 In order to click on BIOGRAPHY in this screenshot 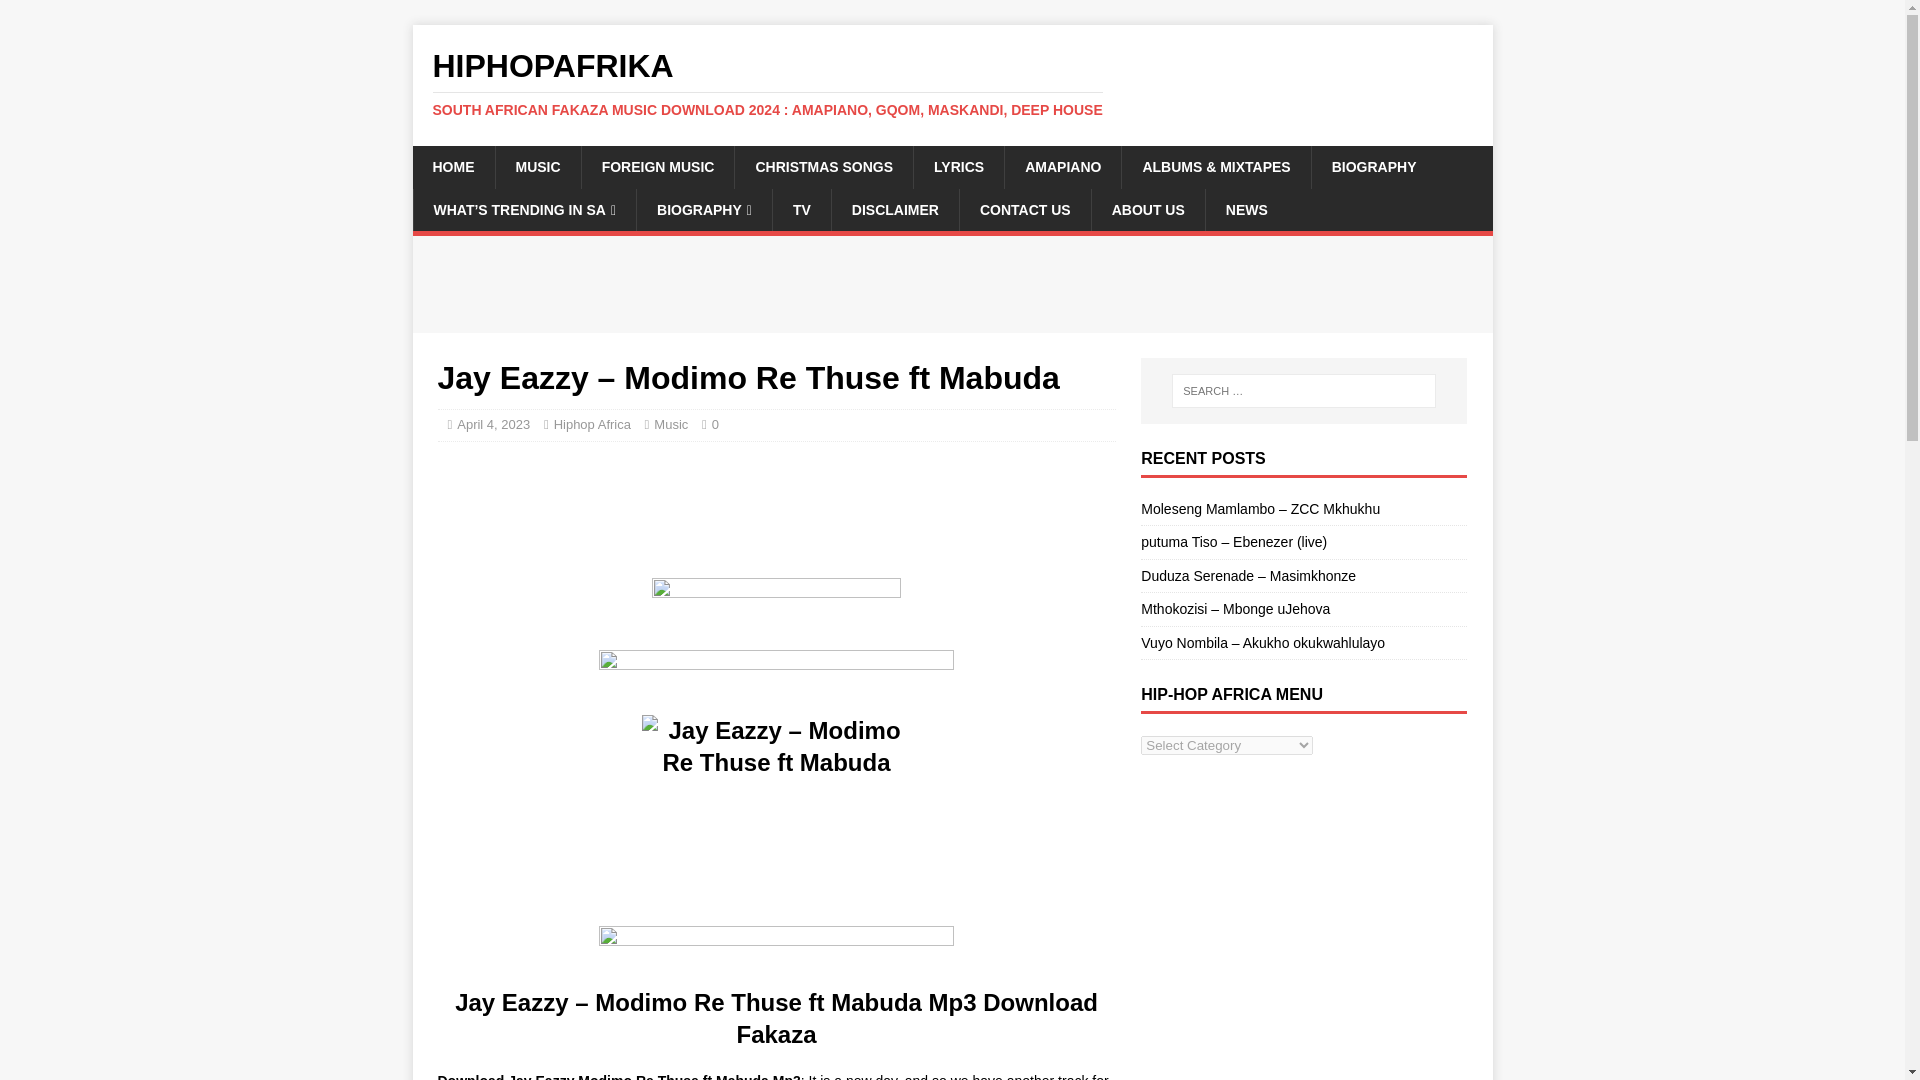, I will do `click(703, 210)`.